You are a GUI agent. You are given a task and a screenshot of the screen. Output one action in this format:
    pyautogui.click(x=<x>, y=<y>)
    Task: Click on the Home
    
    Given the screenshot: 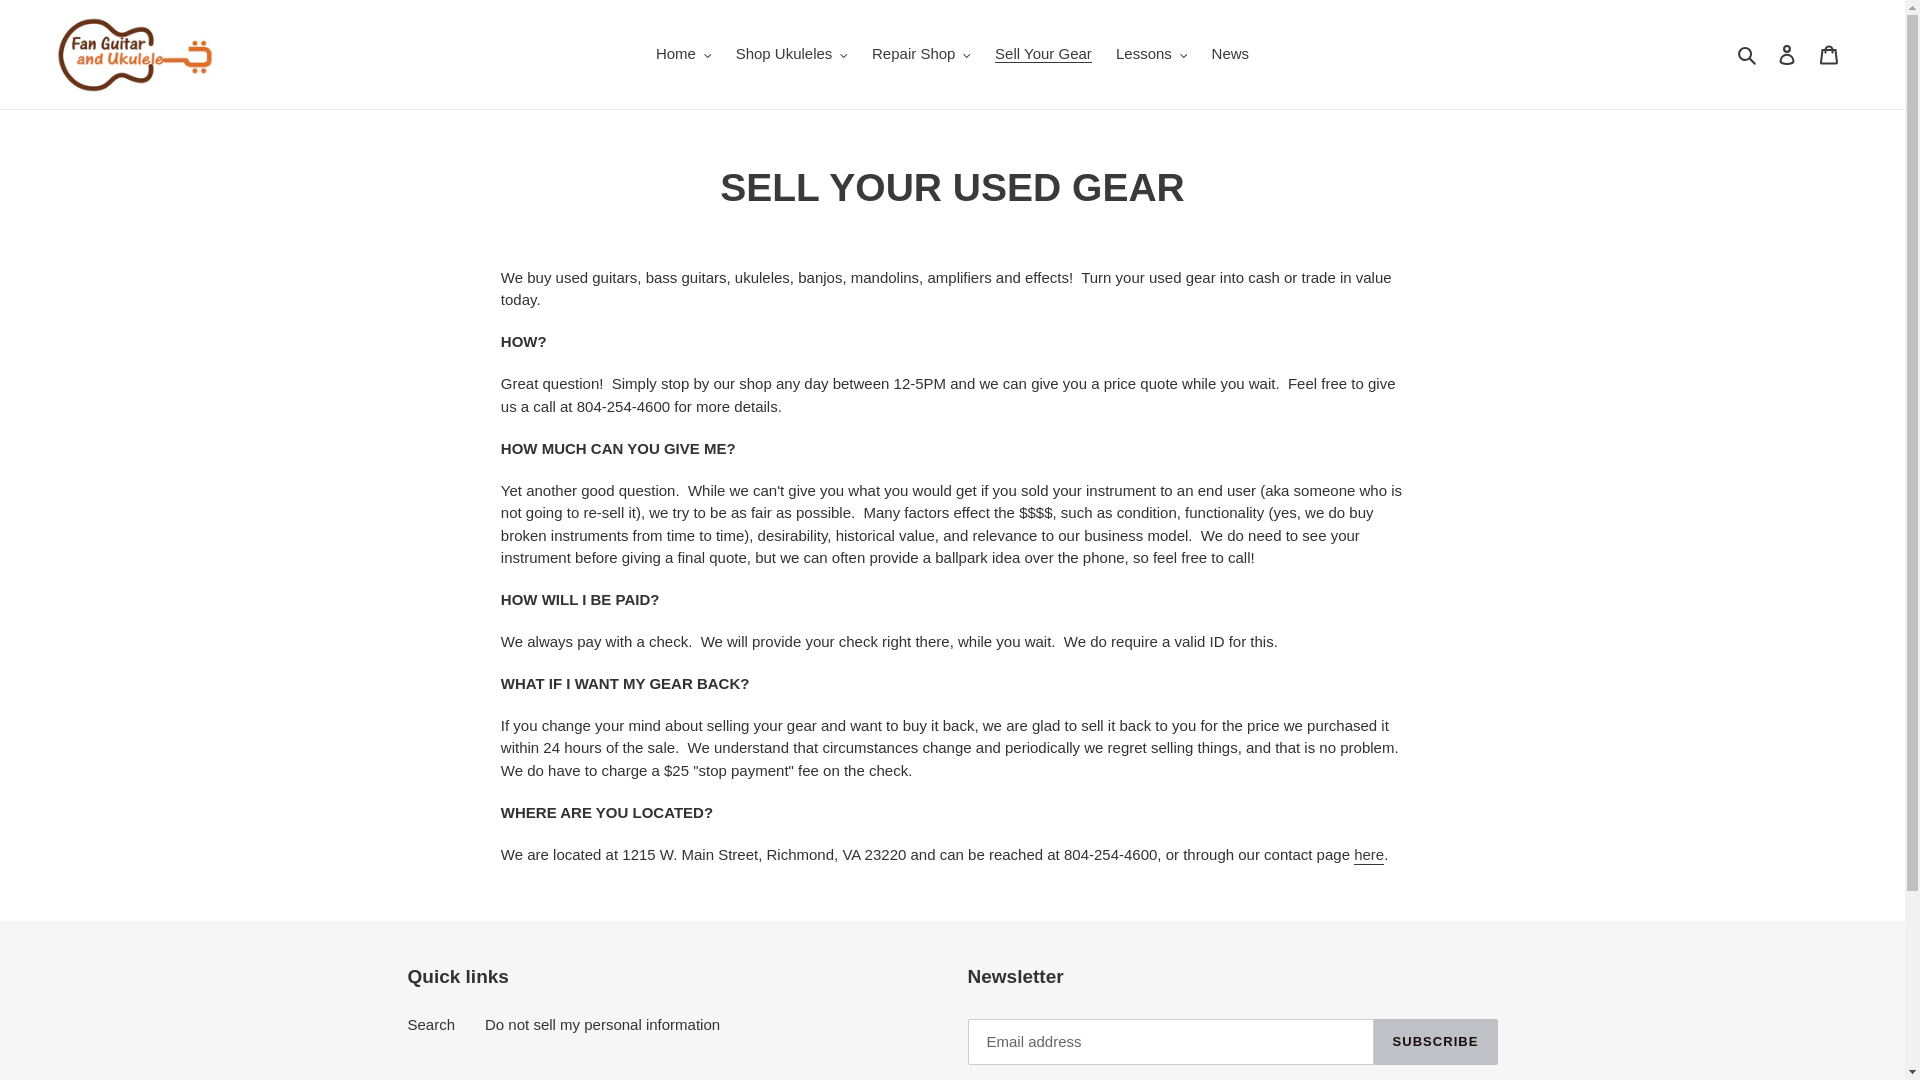 What is the action you would take?
    pyautogui.click(x=683, y=54)
    